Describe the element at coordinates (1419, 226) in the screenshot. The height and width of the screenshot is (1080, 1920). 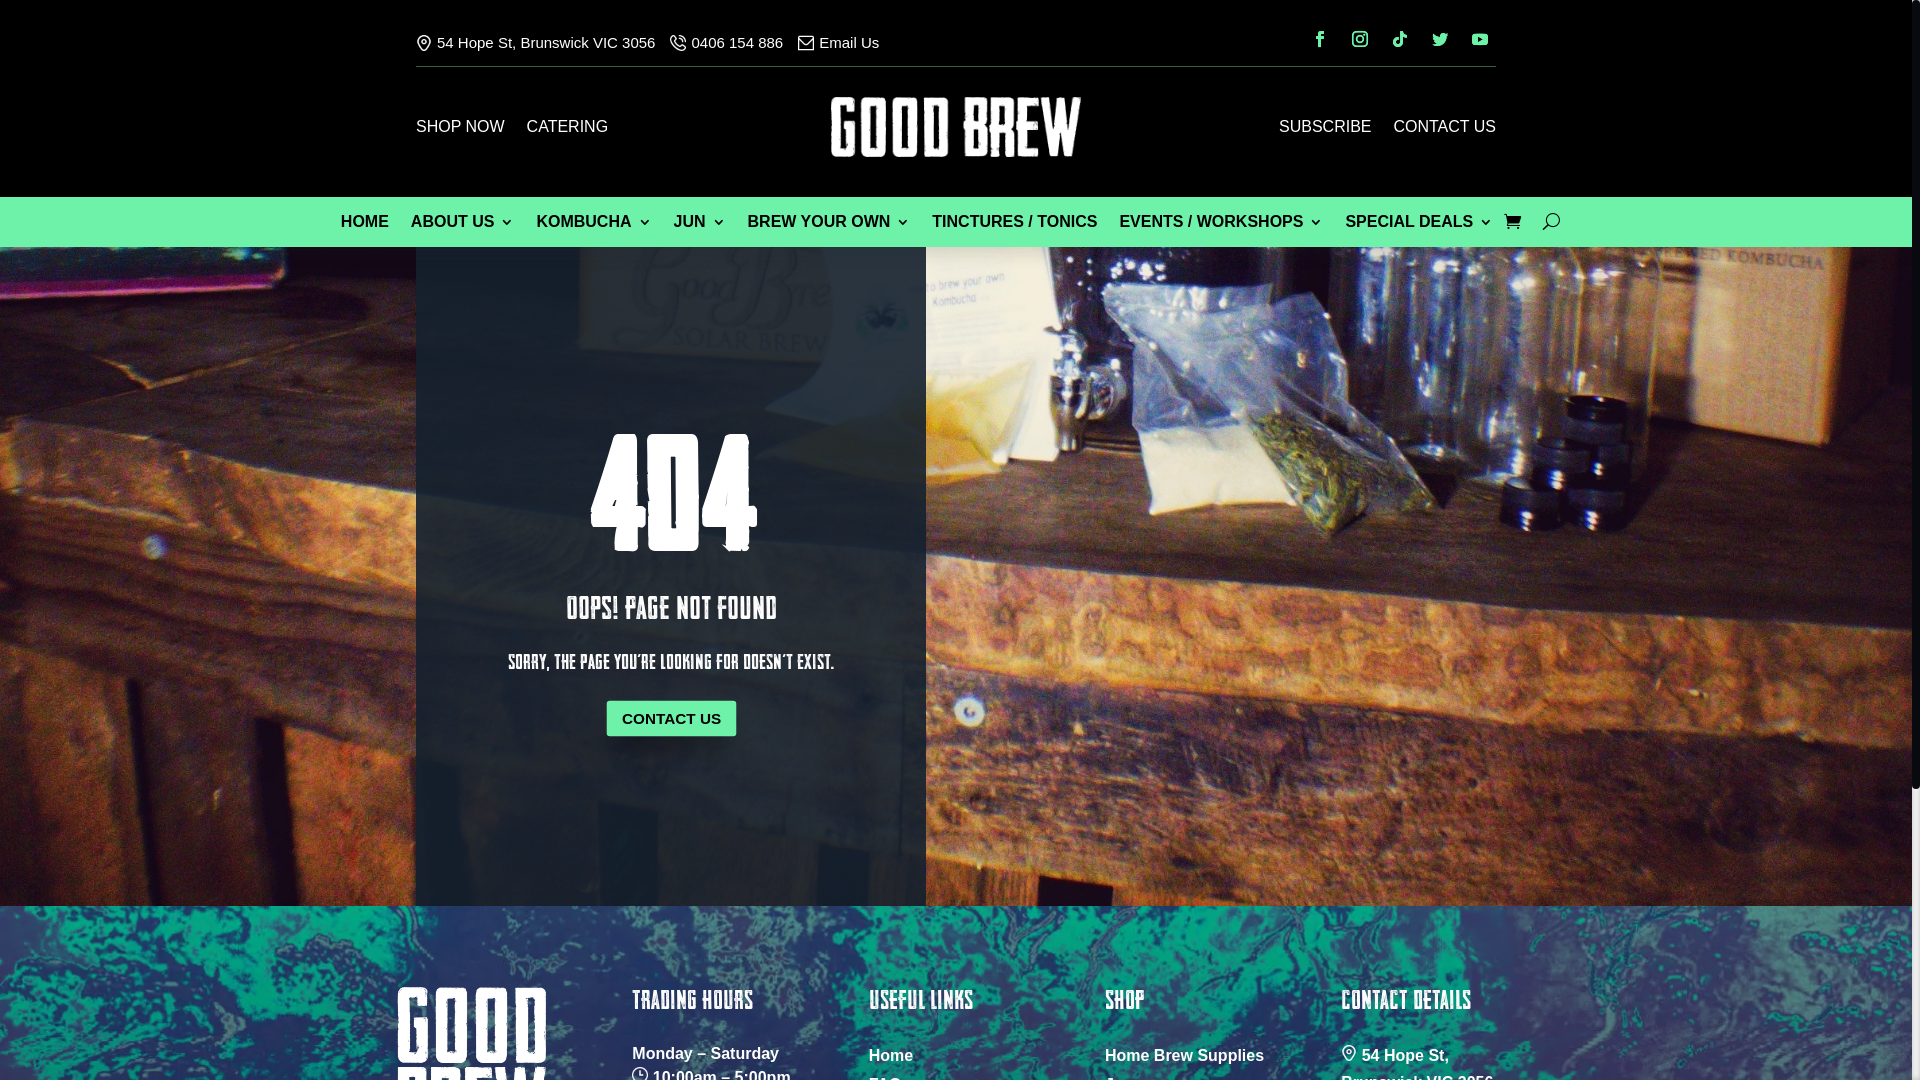
I see `SPECIAL DEALS` at that location.